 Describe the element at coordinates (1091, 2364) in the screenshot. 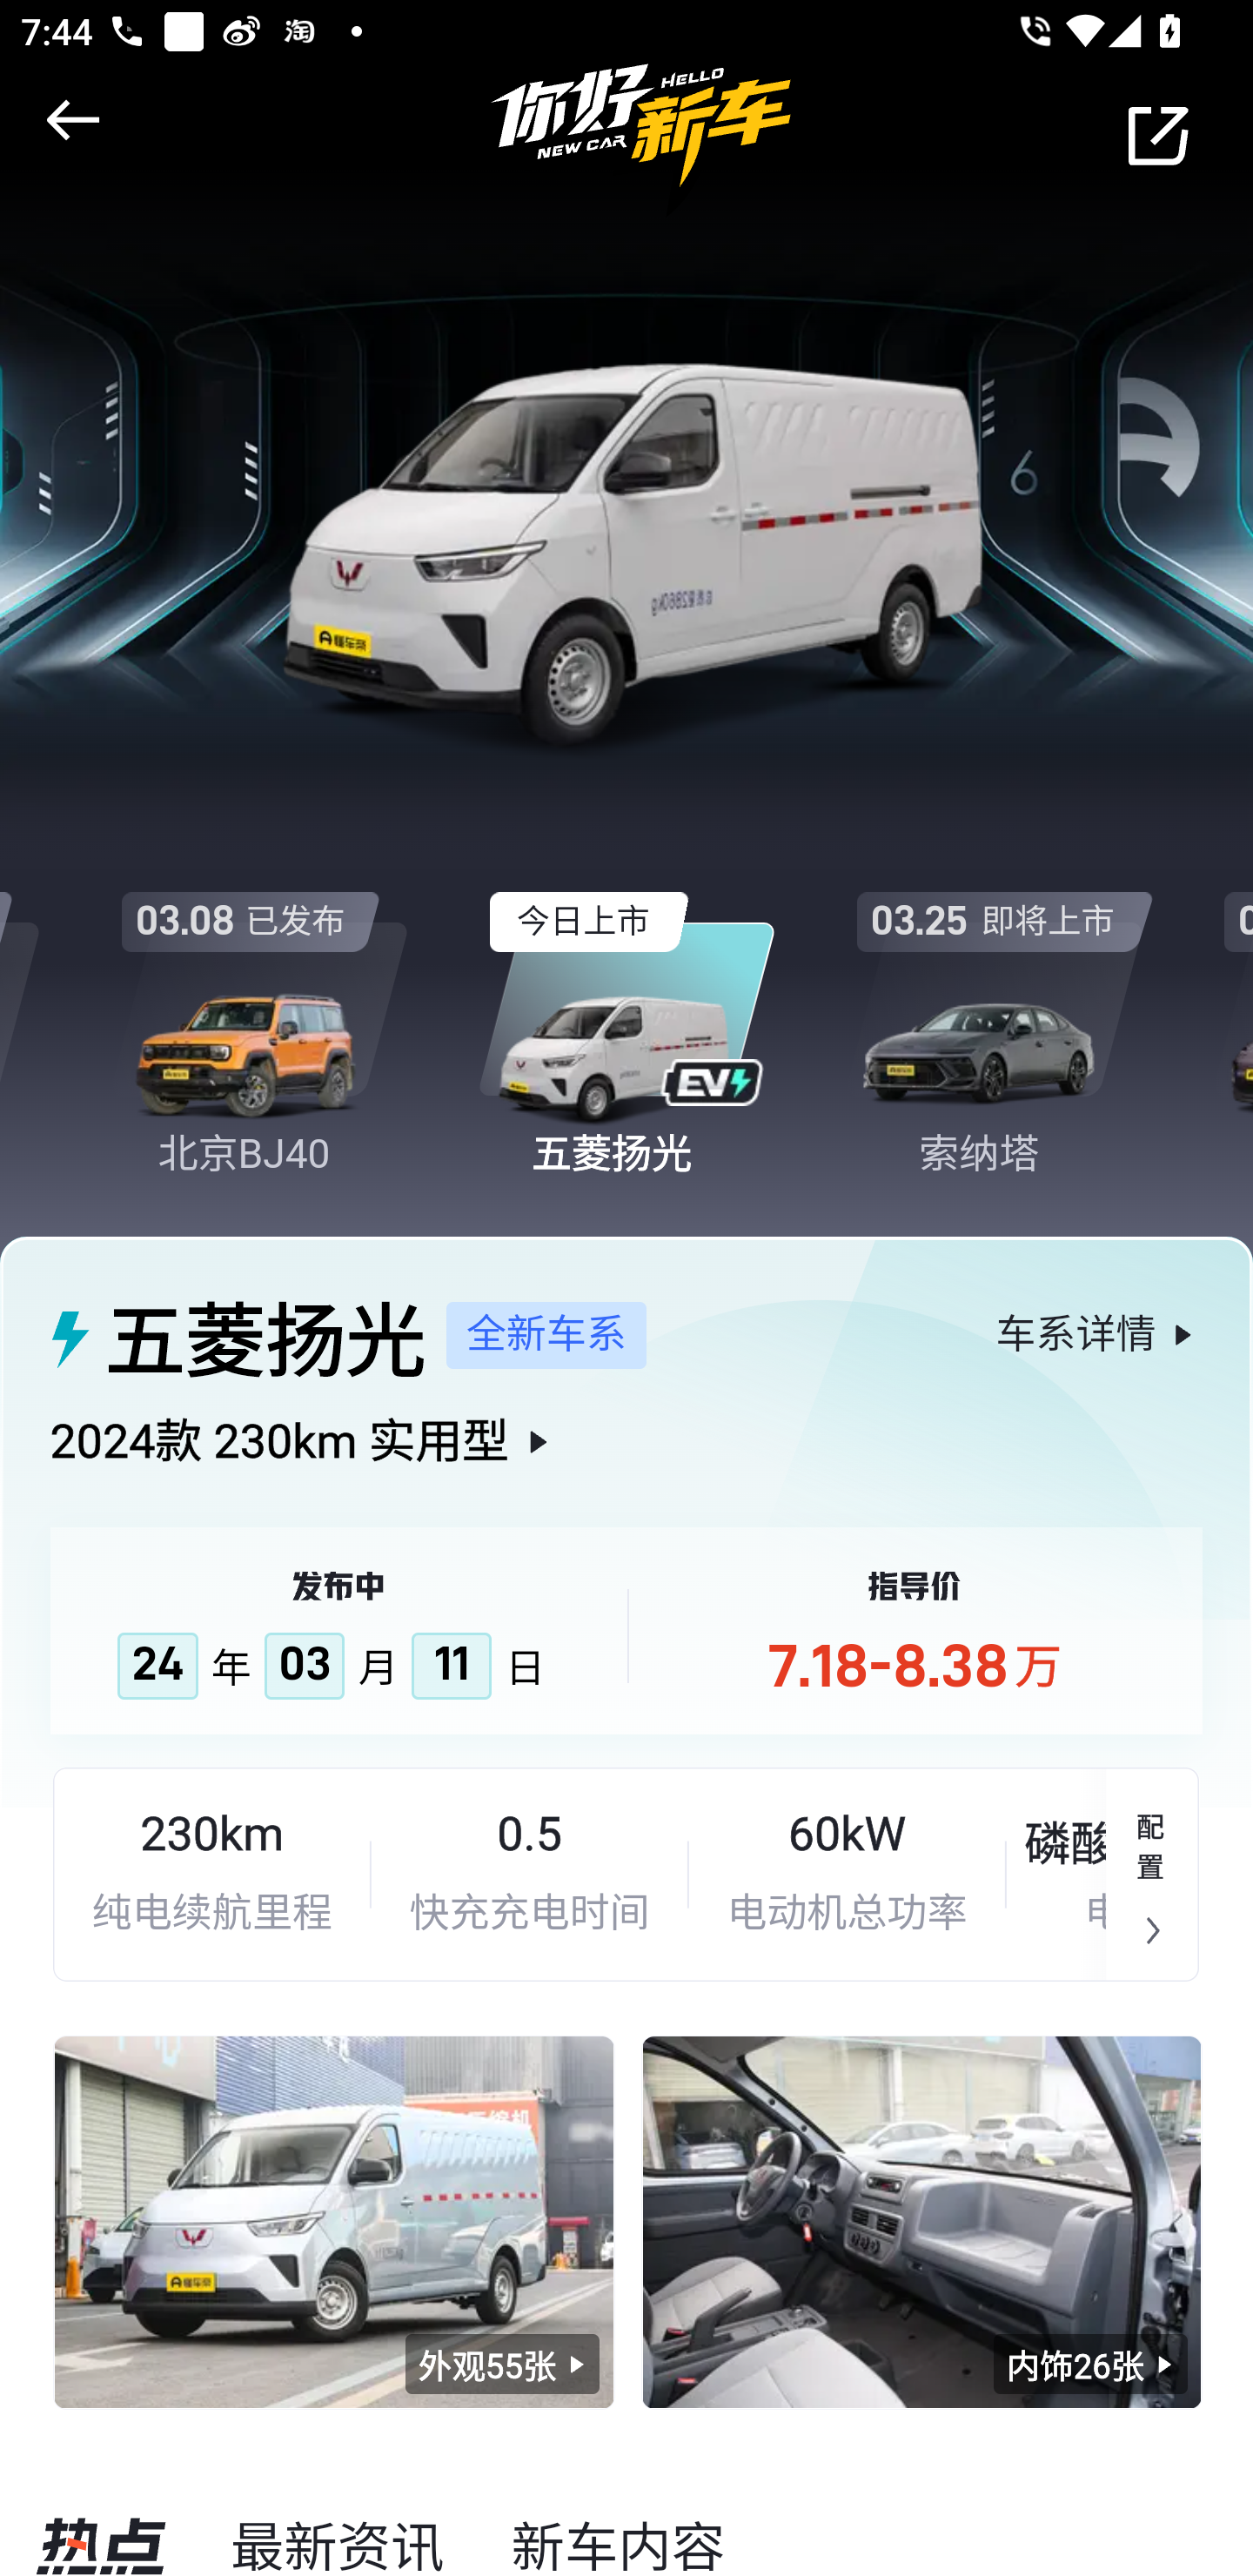

I see `内饰 26 张` at that location.